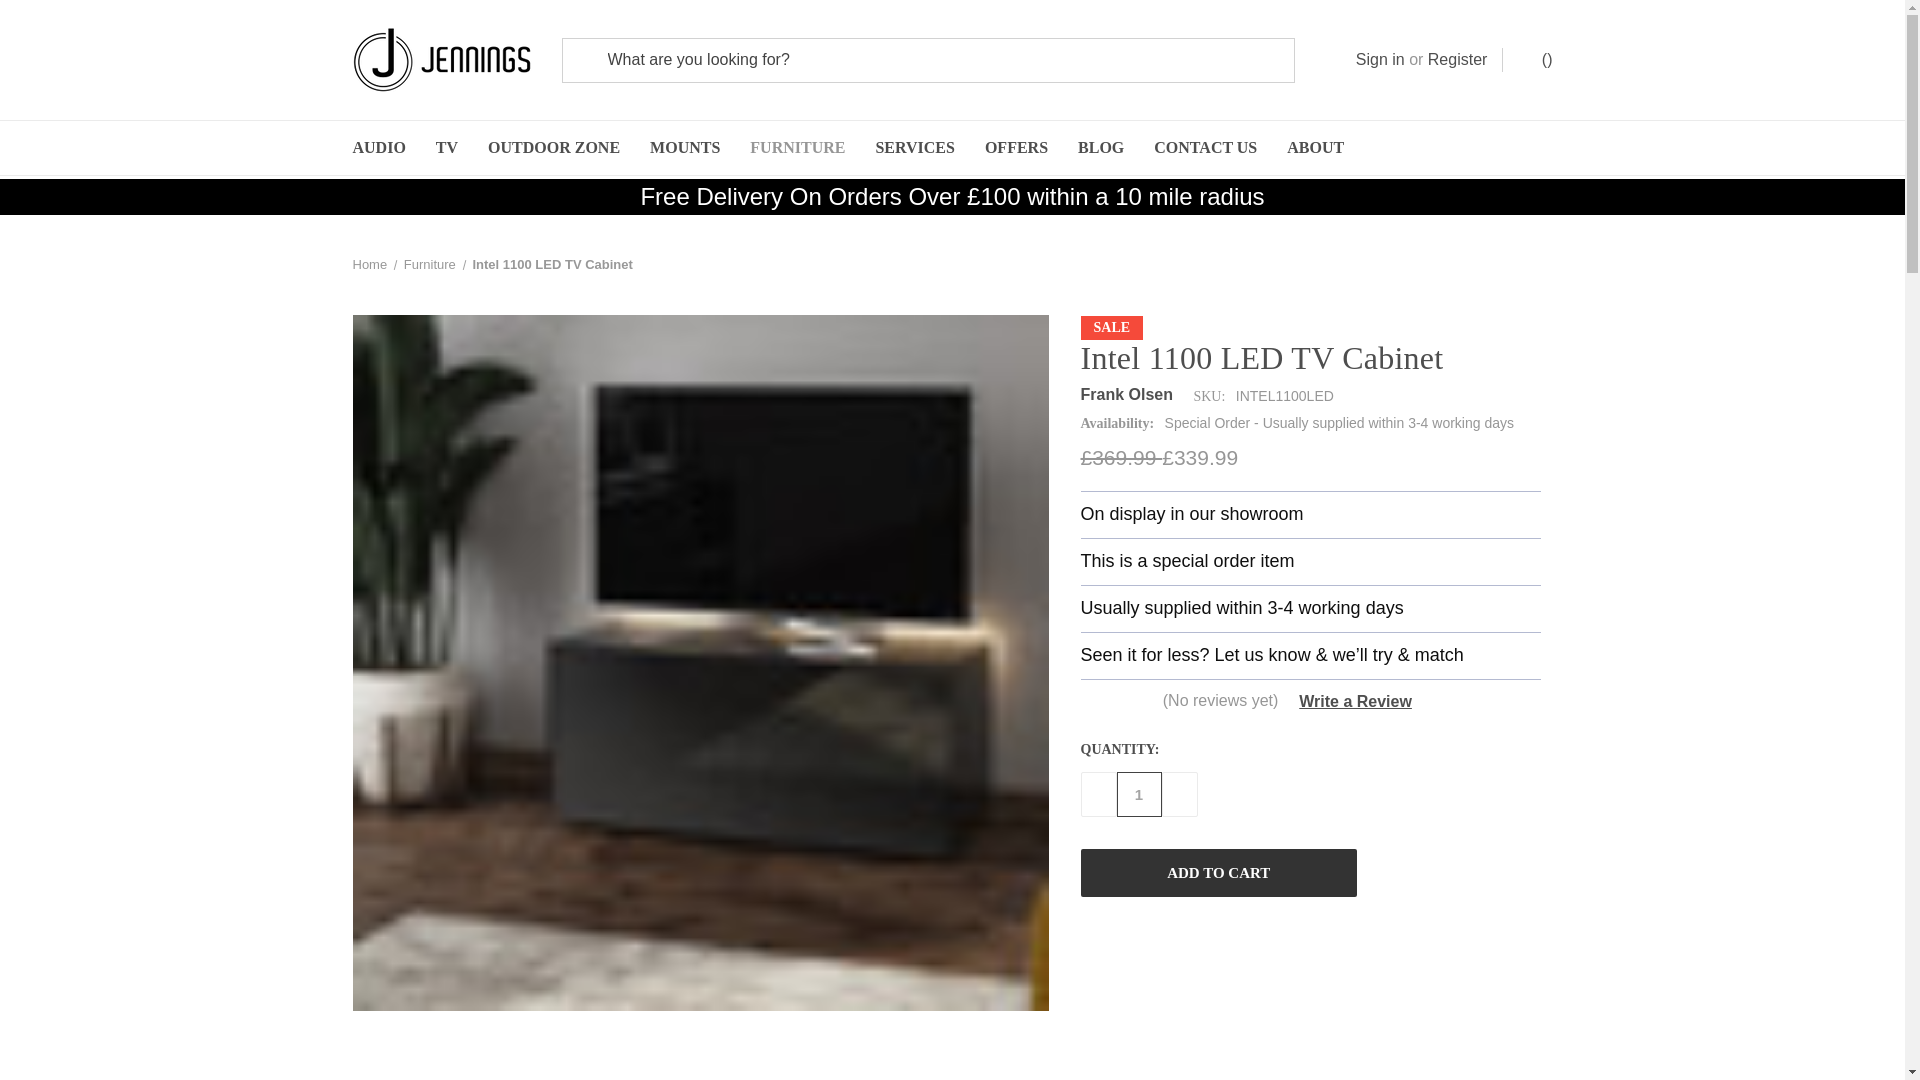 This screenshot has height=1080, width=1920. I want to click on TV, so click(446, 147).